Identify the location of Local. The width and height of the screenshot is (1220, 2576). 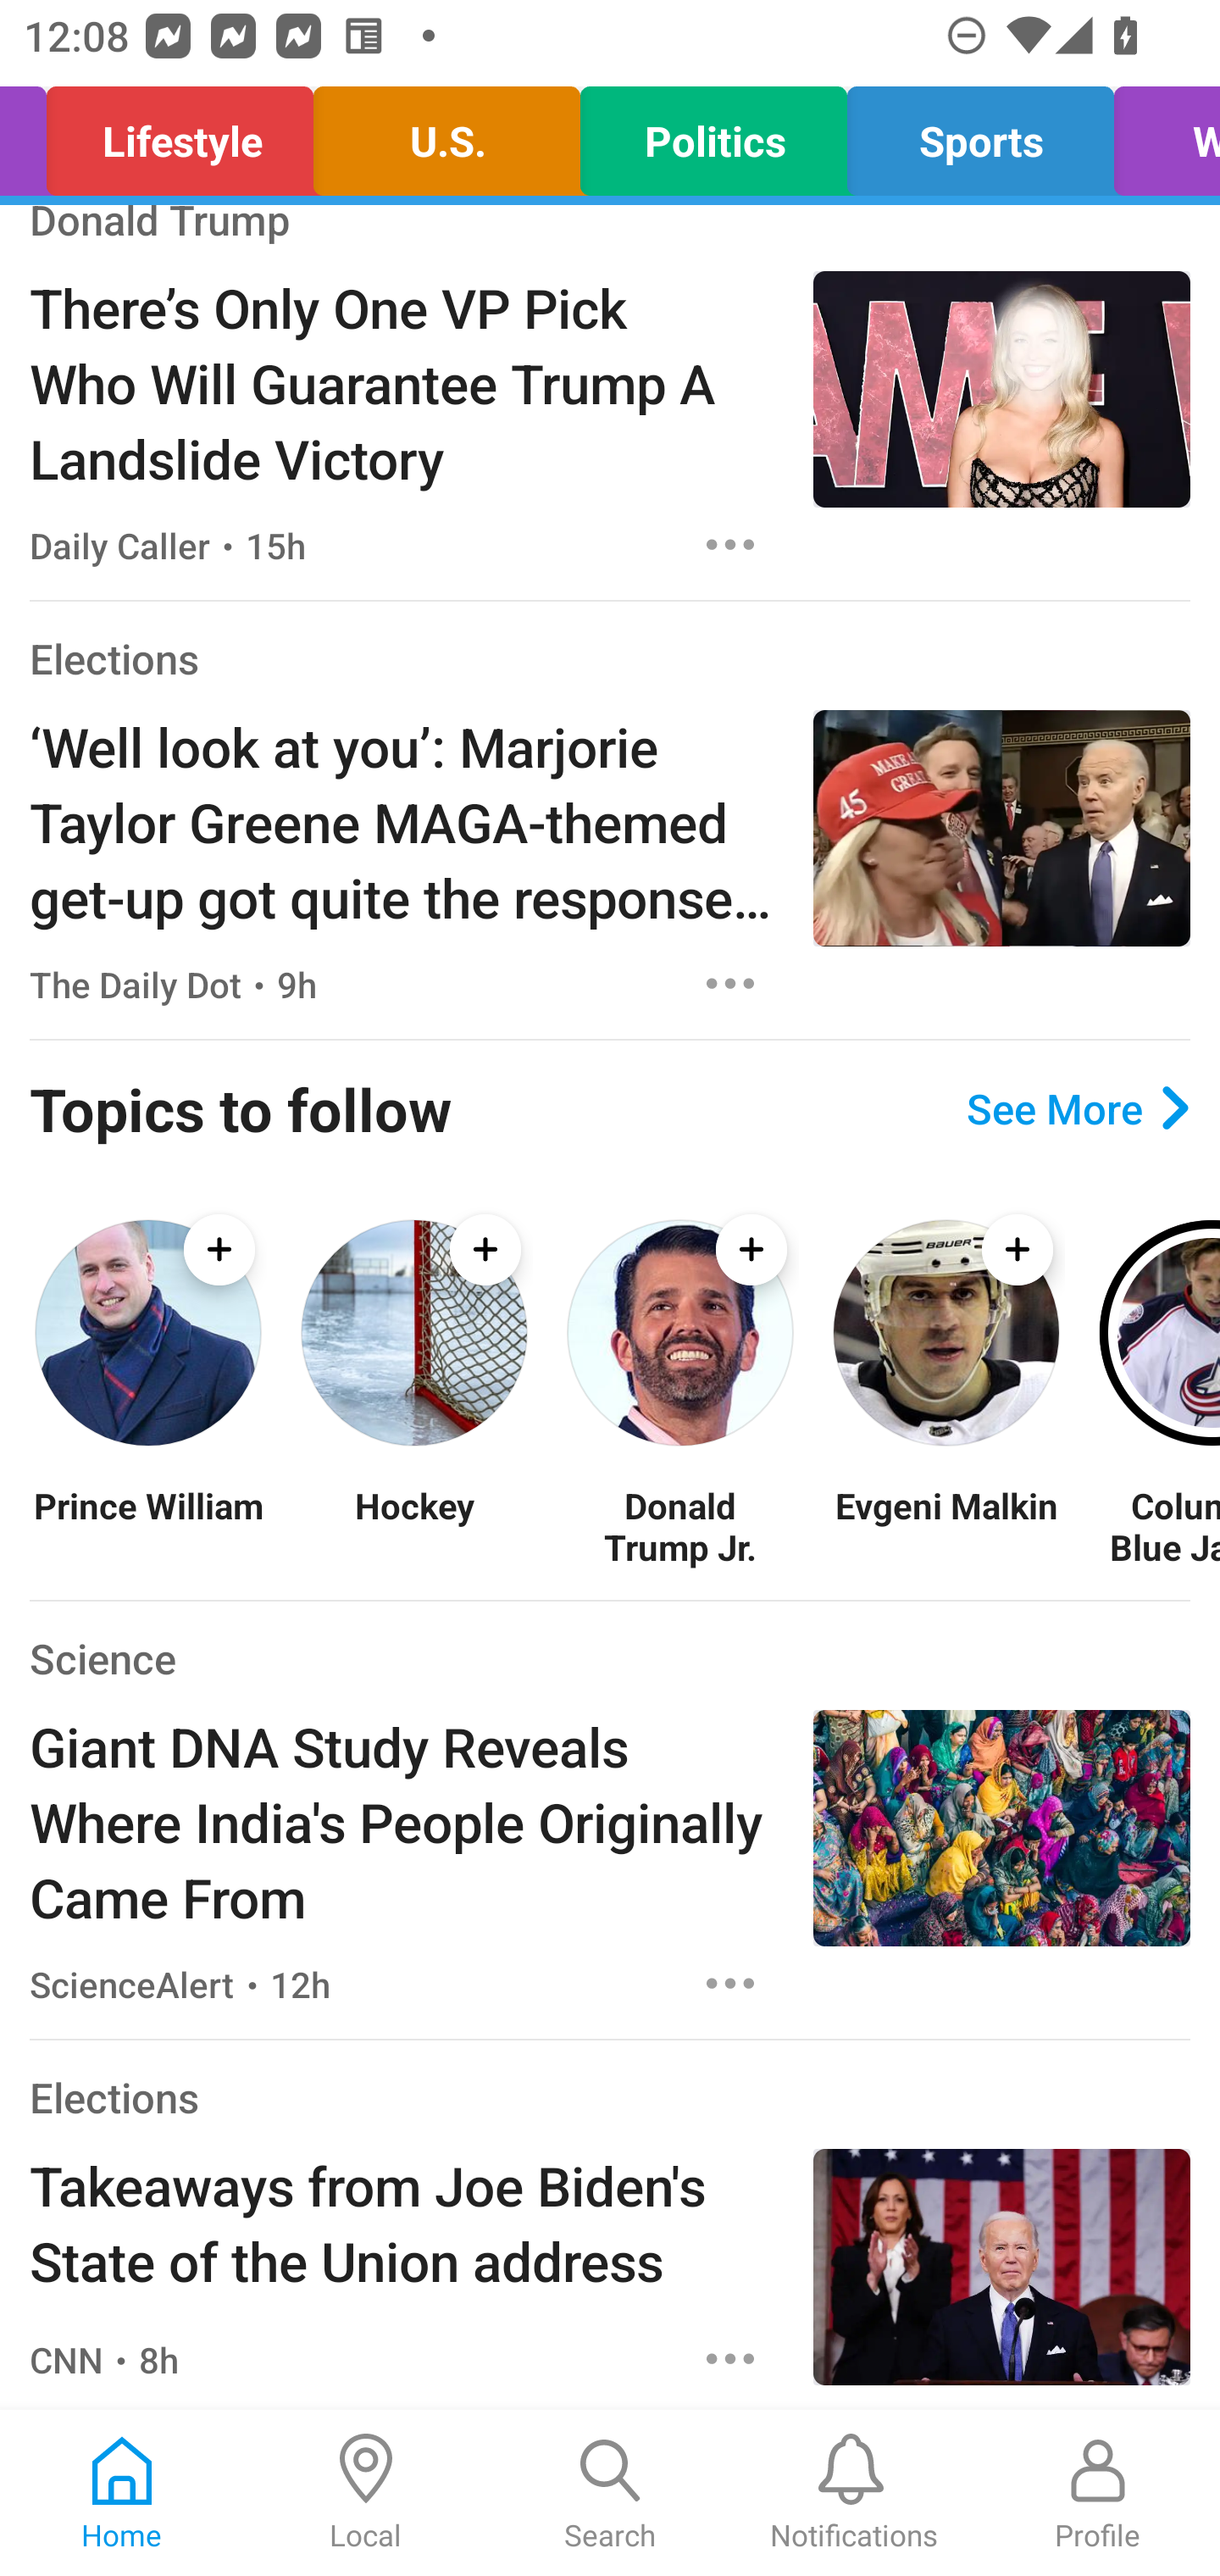
(366, 2493).